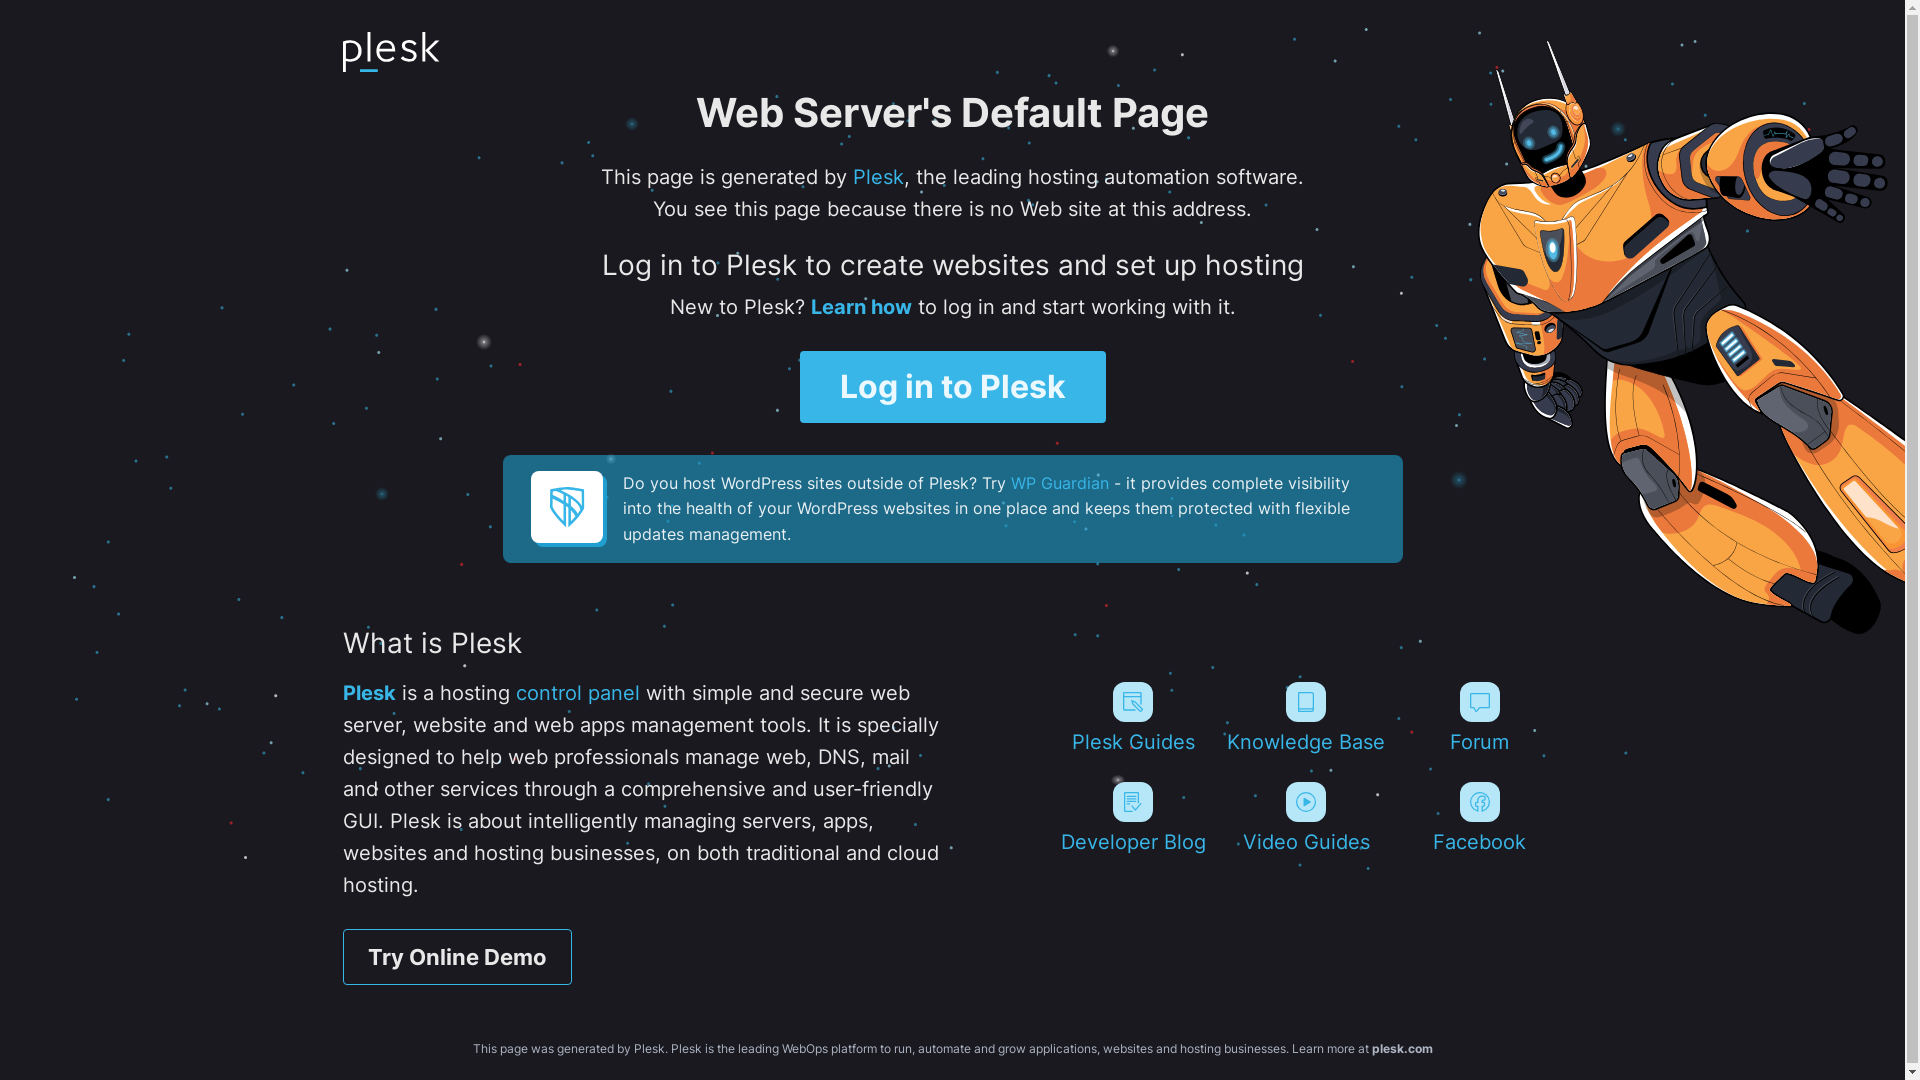 The height and width of the screenshot is (1080, 1920). I want to click on Plesk, so click(368, 693).